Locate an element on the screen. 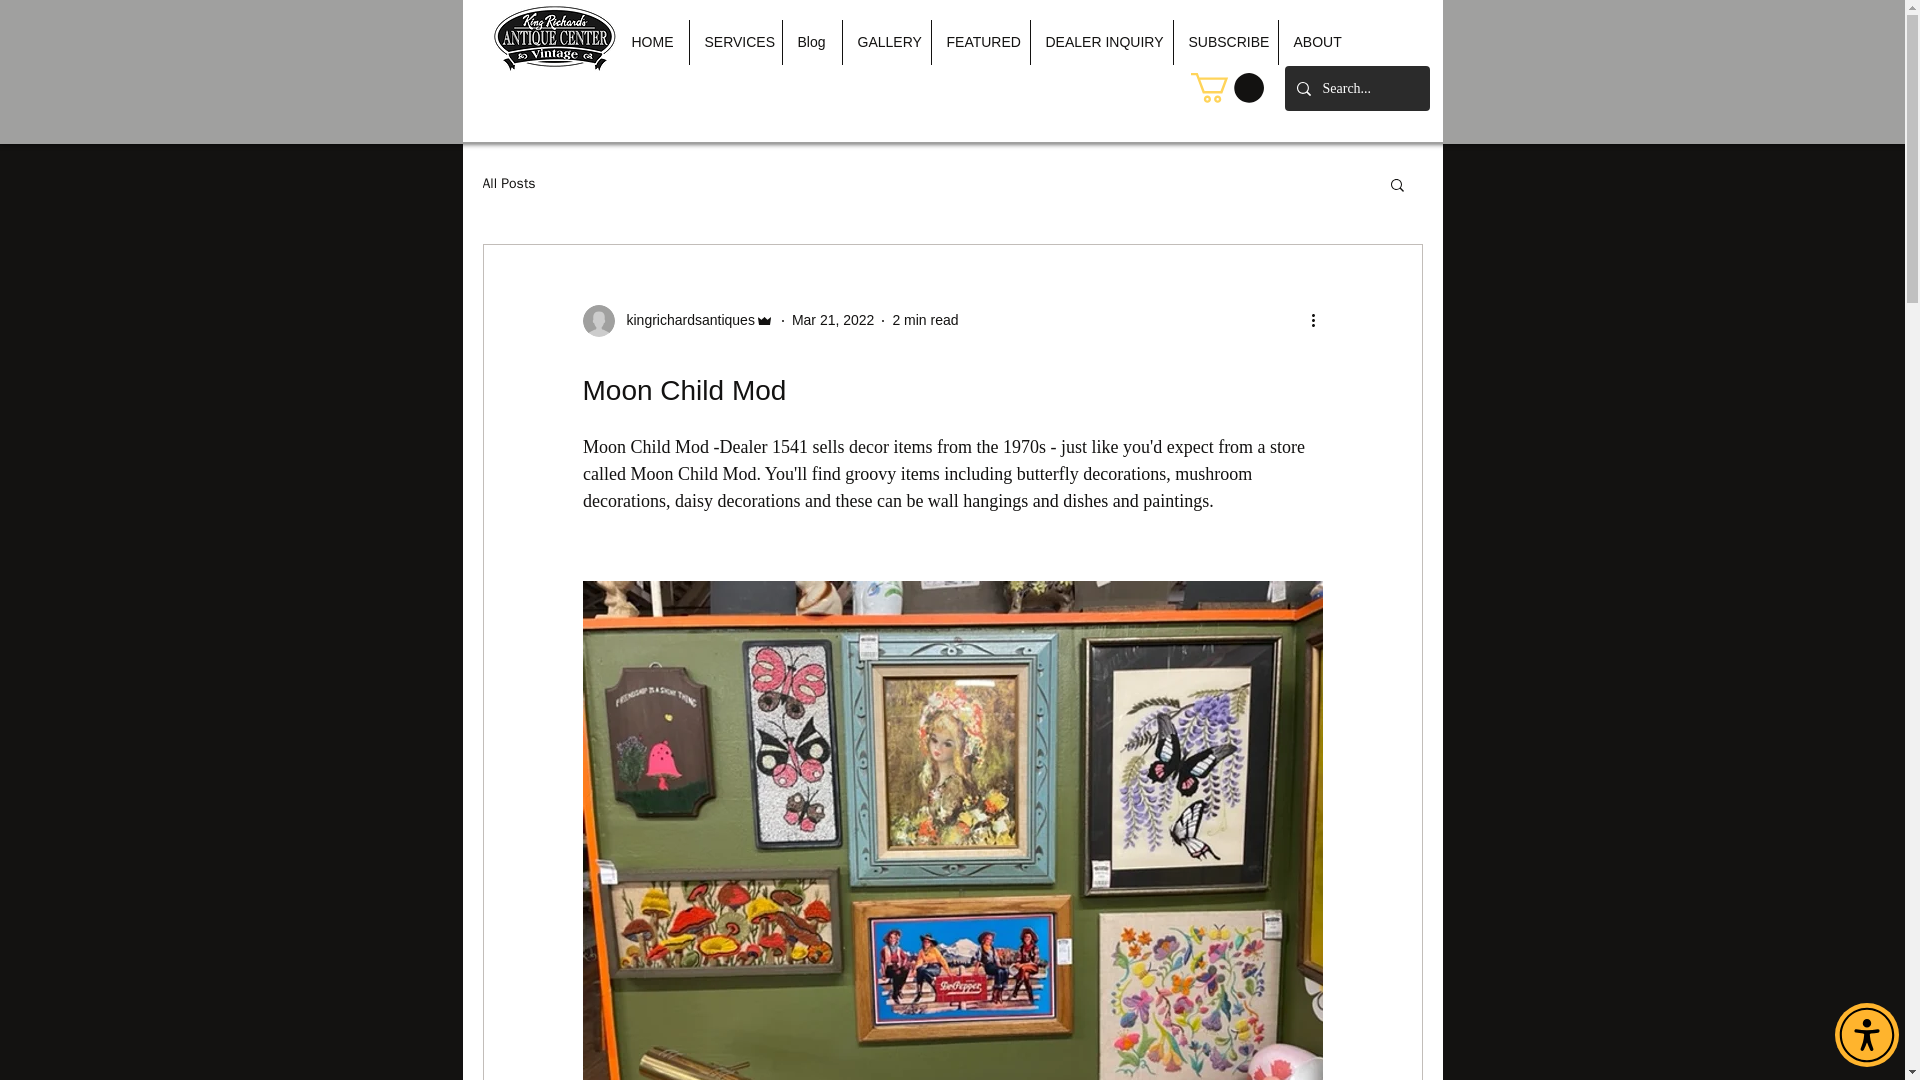 This screenshot has height=1080, width=1920. DEALER INQUIRY is located at coordinates (1100, 42).